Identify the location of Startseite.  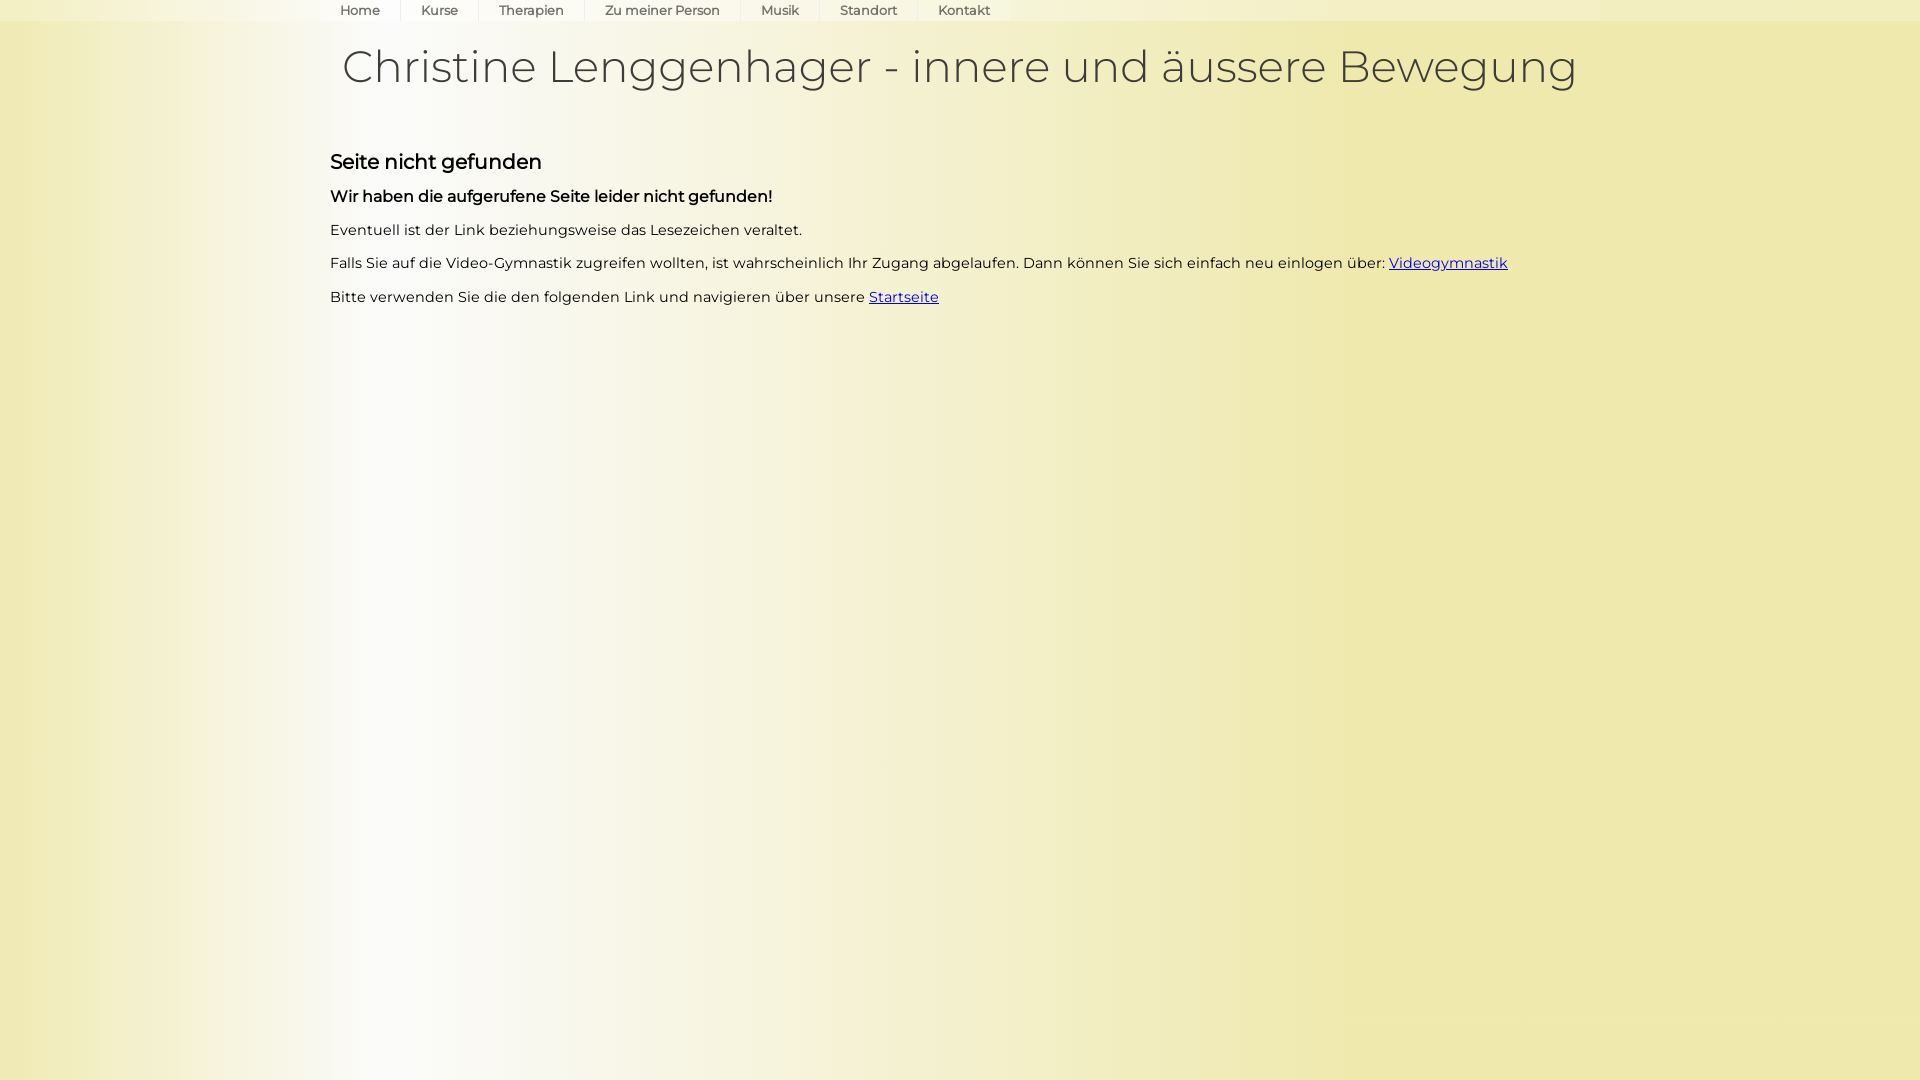
(904, 297).